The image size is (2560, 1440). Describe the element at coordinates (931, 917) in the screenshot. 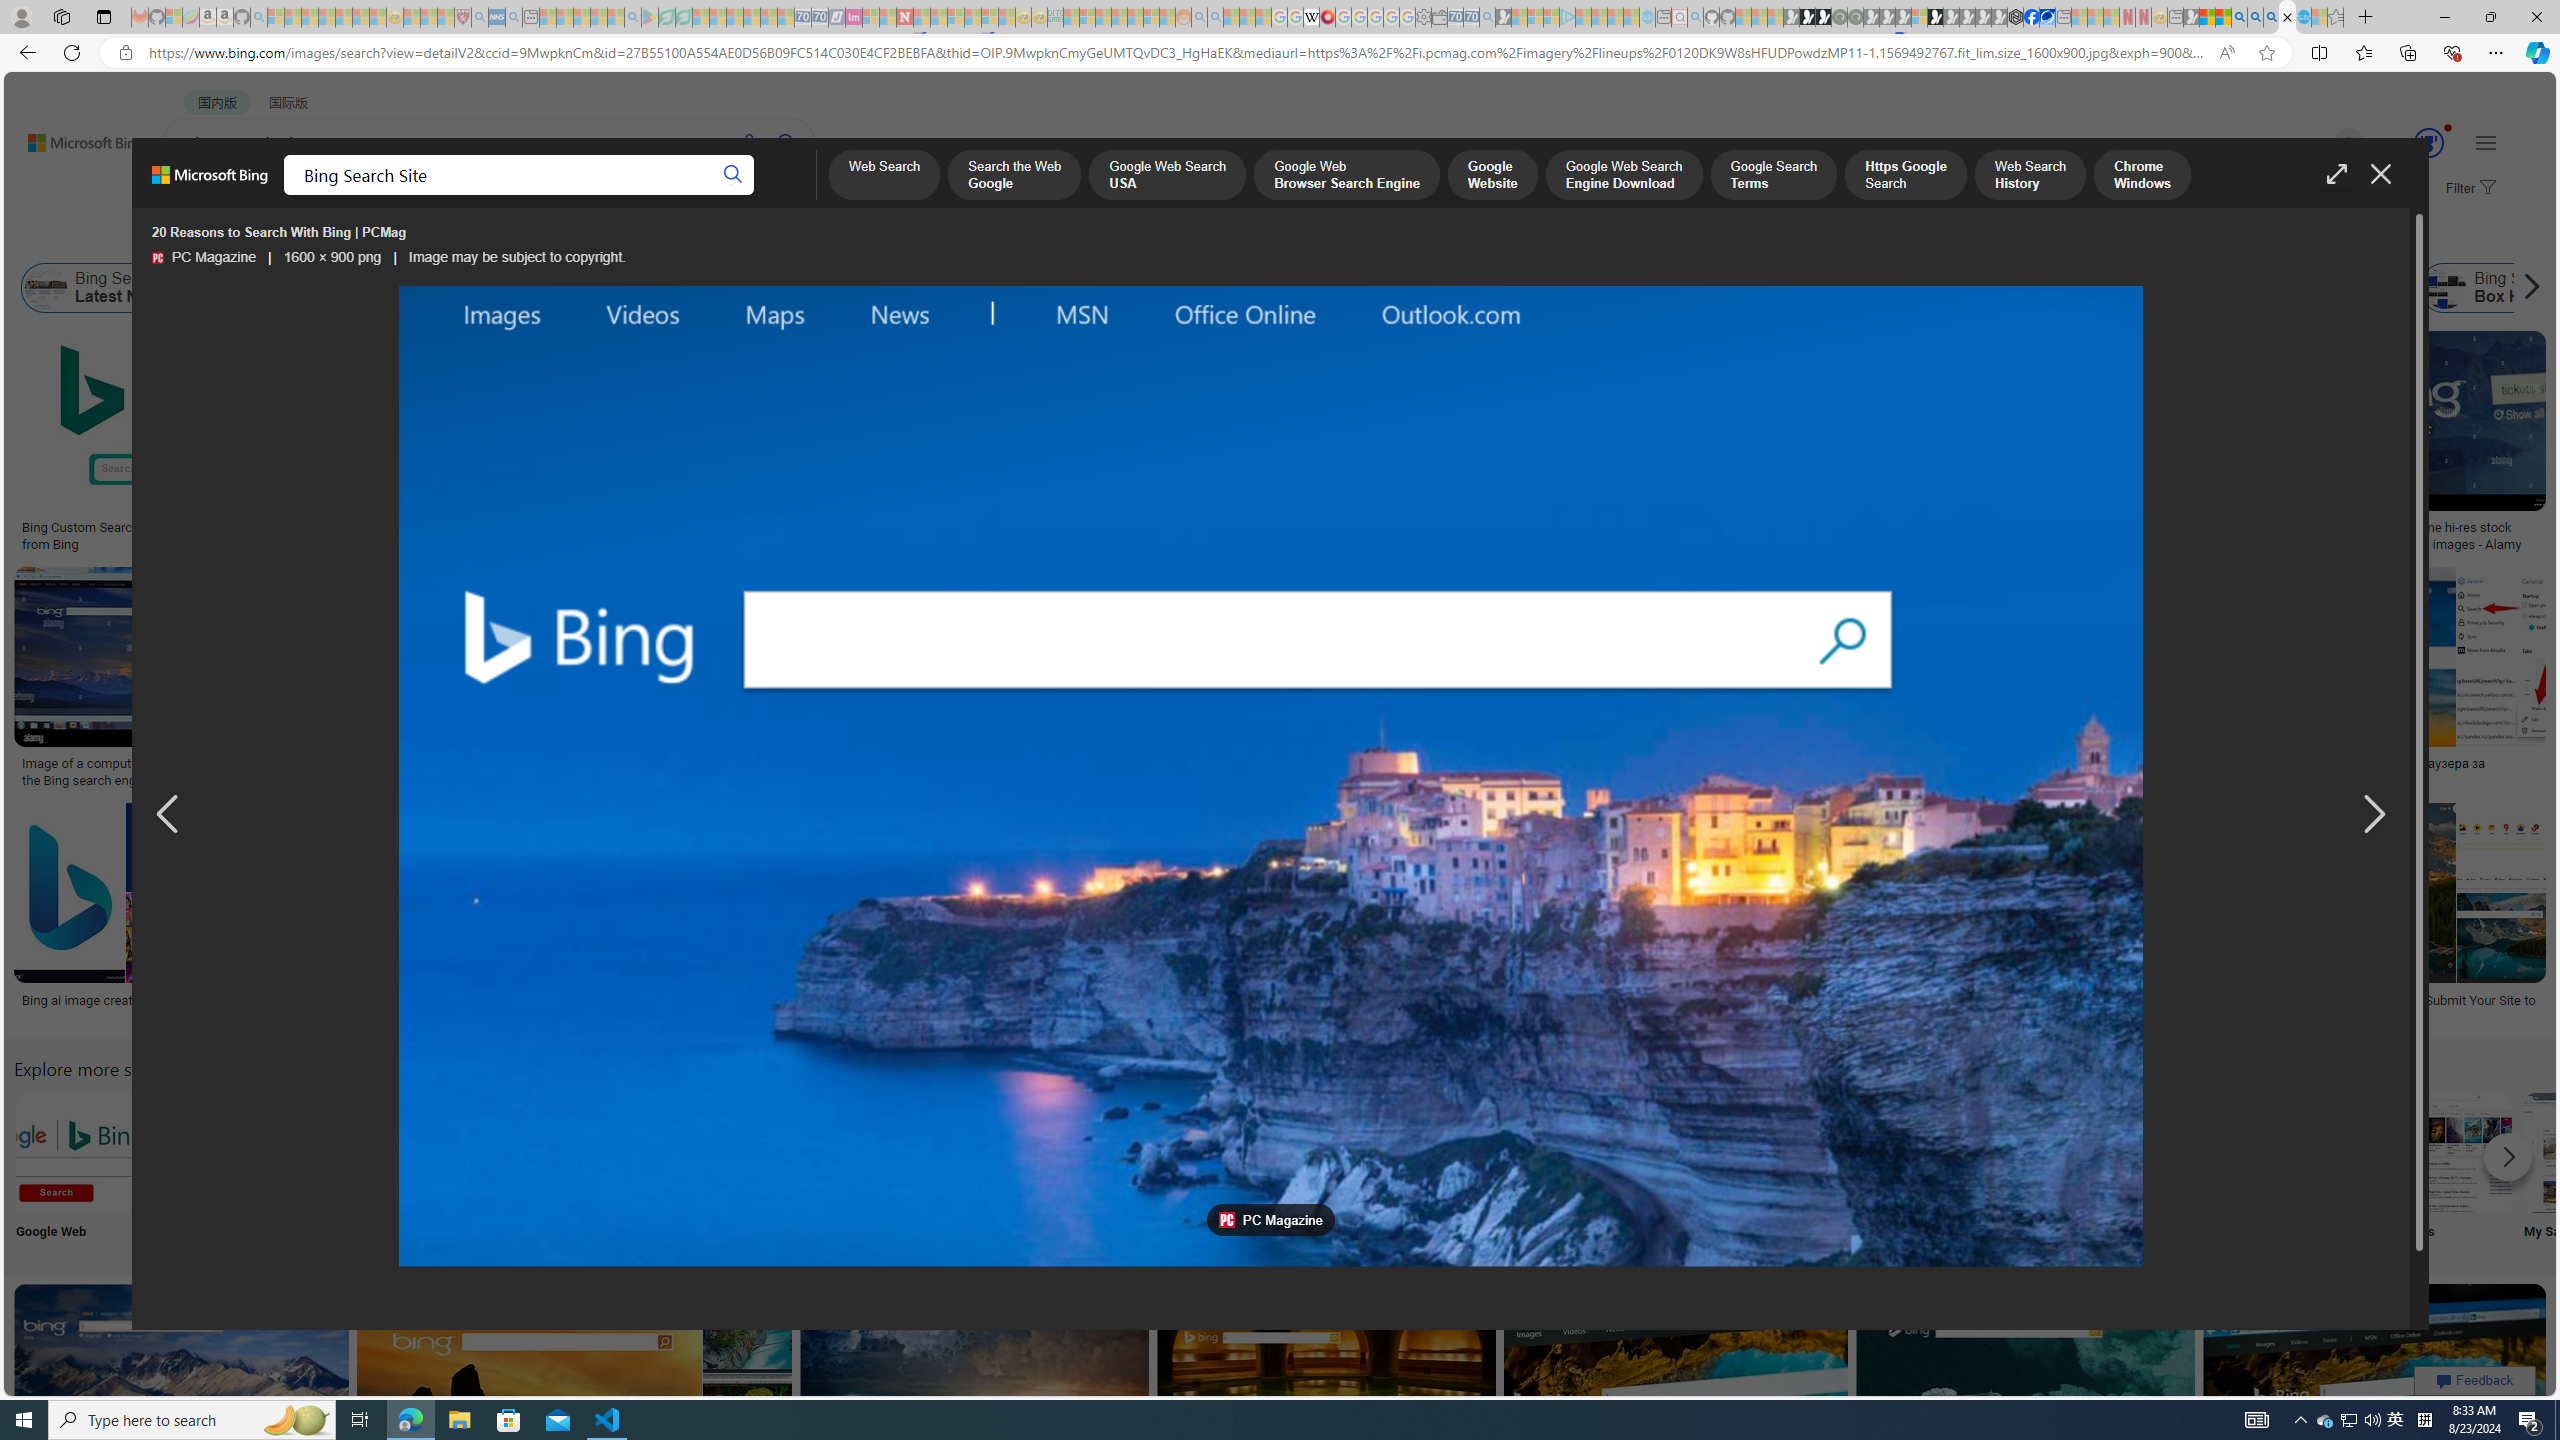

I see `FIX: Downloading proxy script message on Google ChromeSave` at that location.